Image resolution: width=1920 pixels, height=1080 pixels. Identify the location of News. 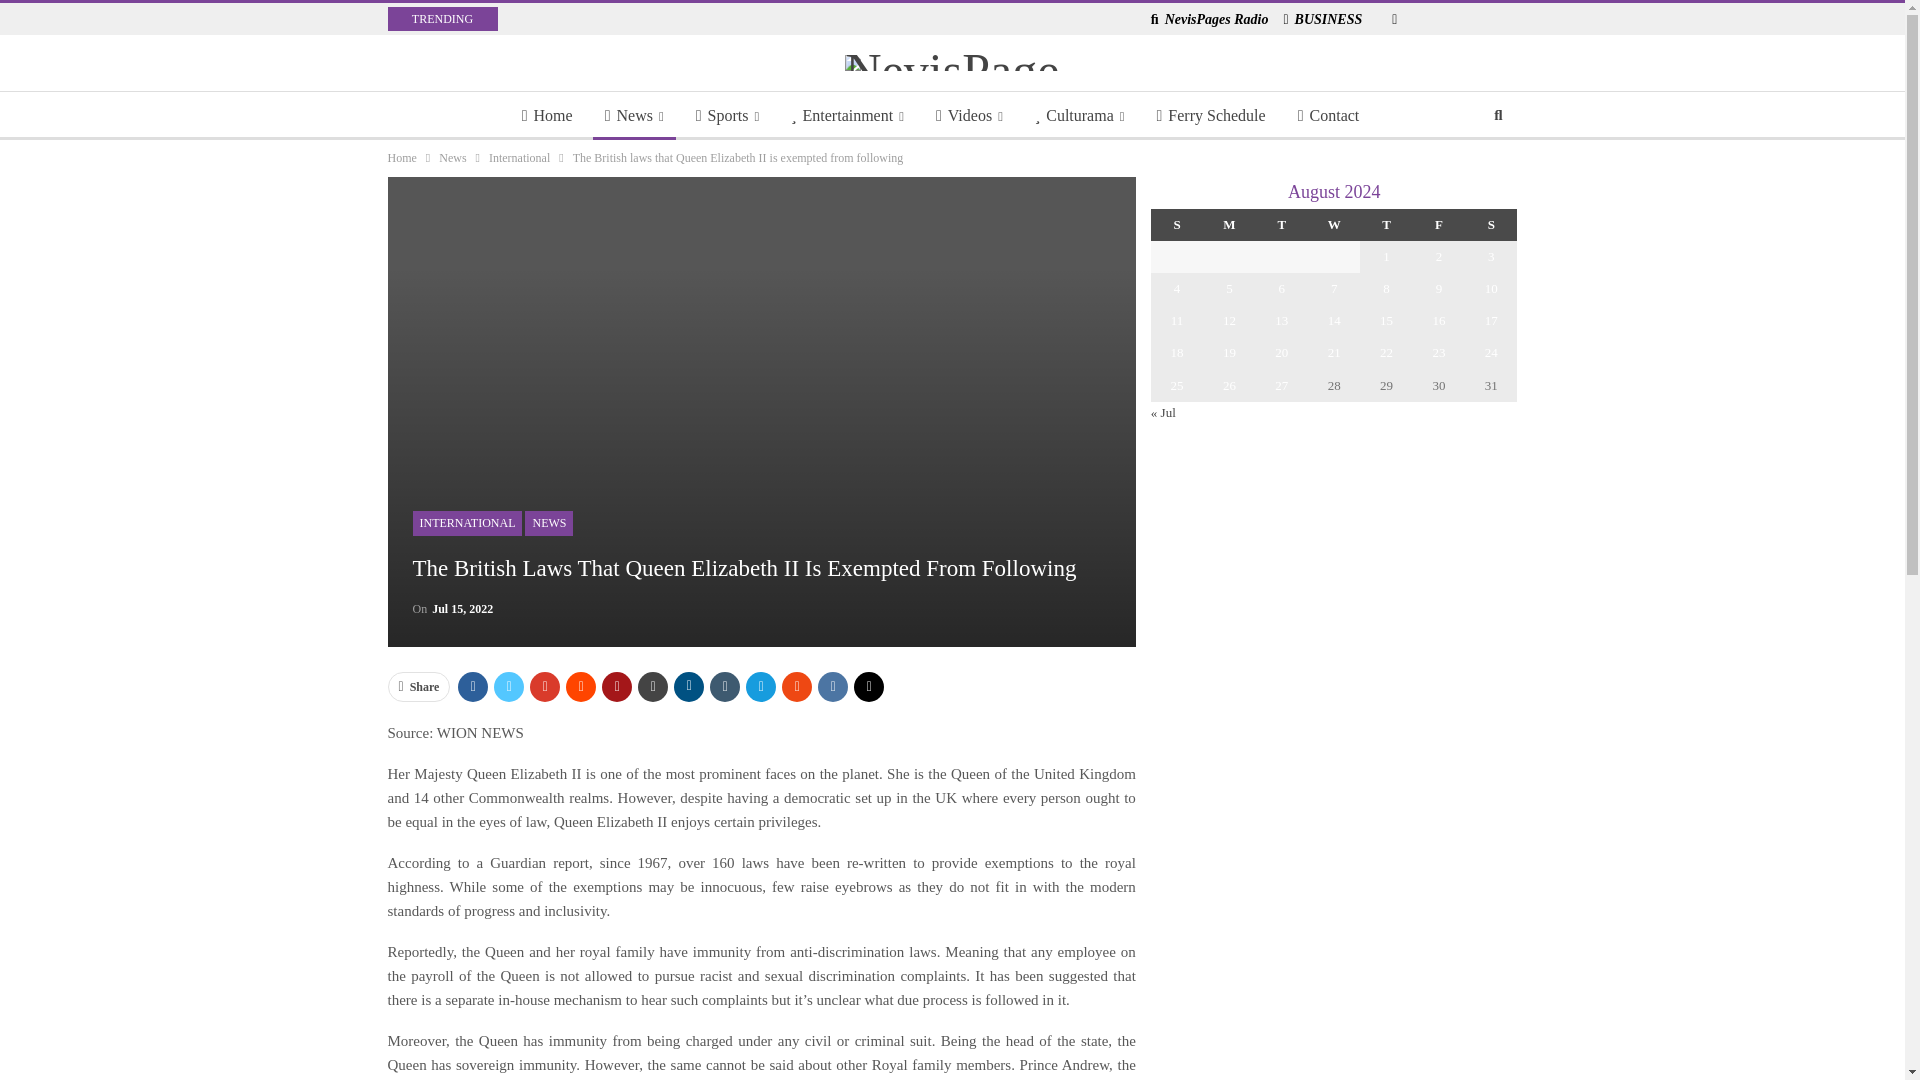
(634, 116).